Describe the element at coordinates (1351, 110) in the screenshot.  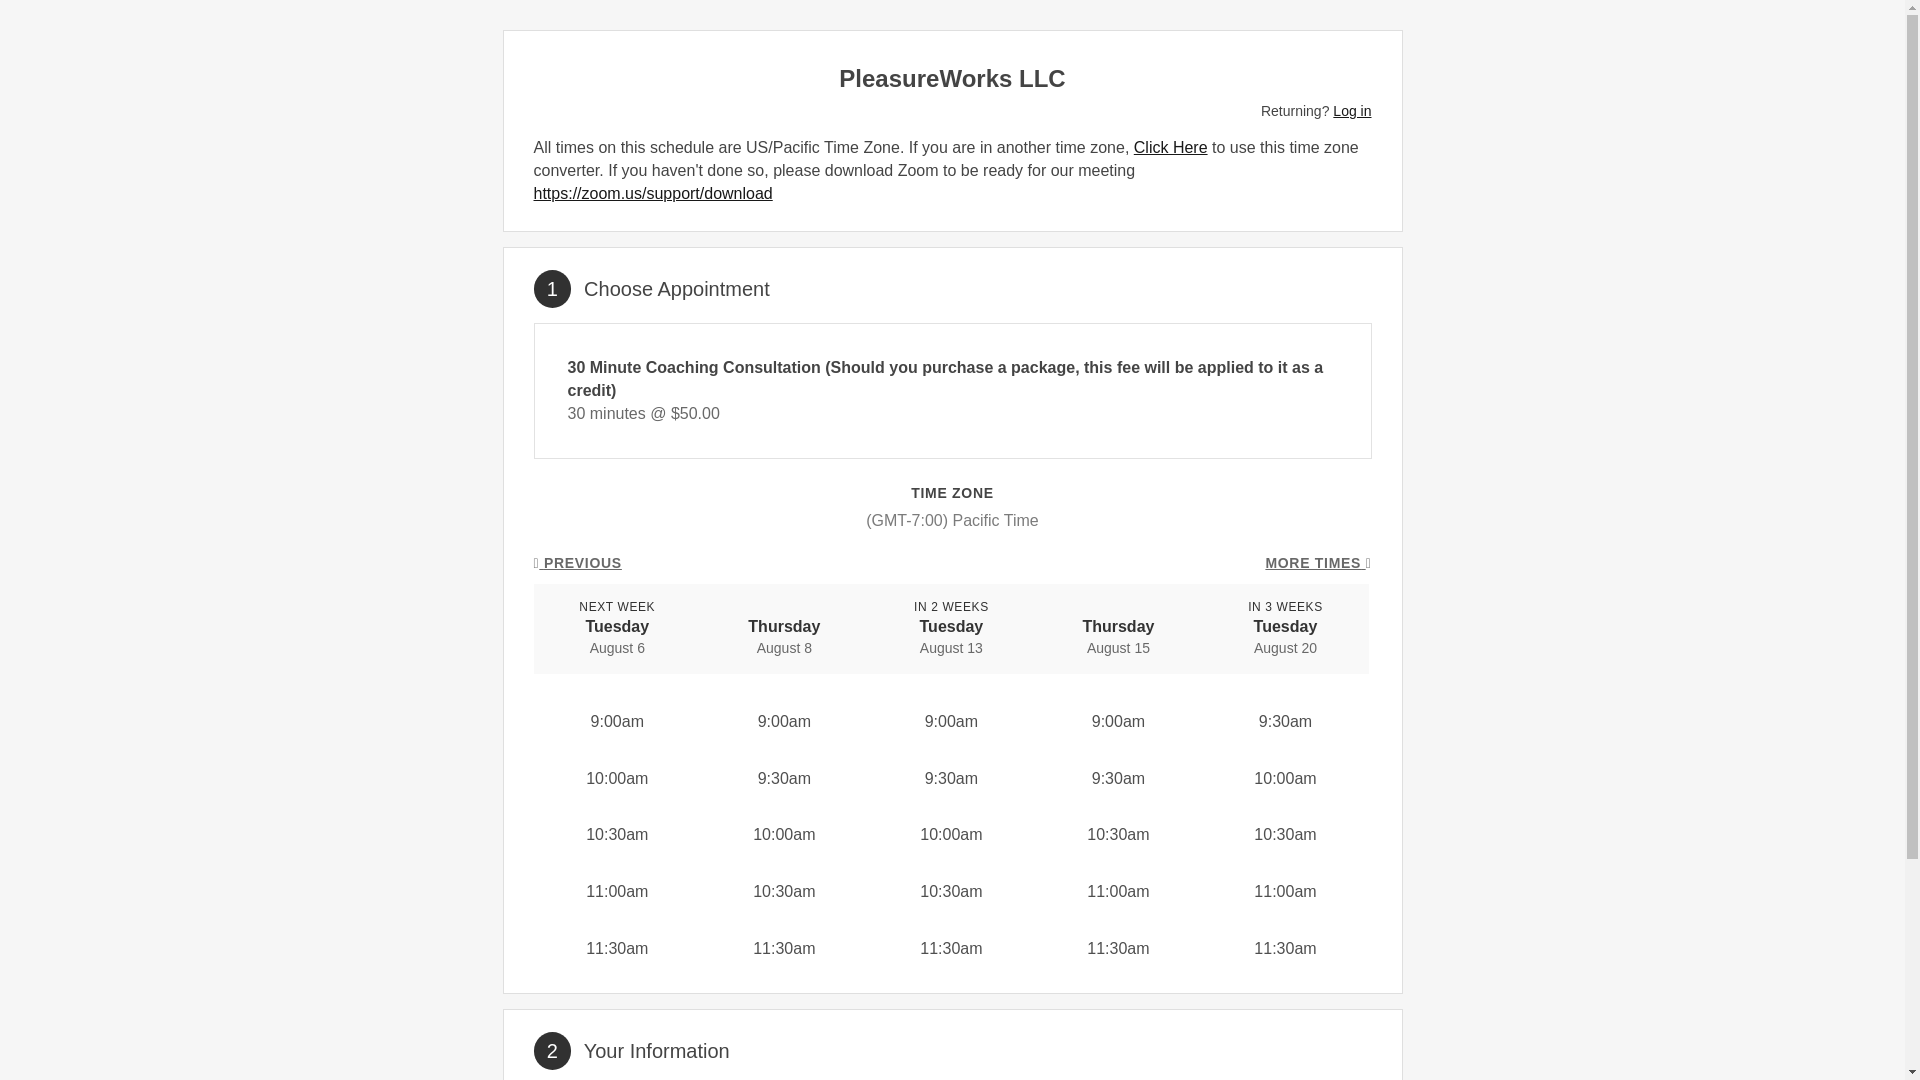
I see `Log in` at that location.